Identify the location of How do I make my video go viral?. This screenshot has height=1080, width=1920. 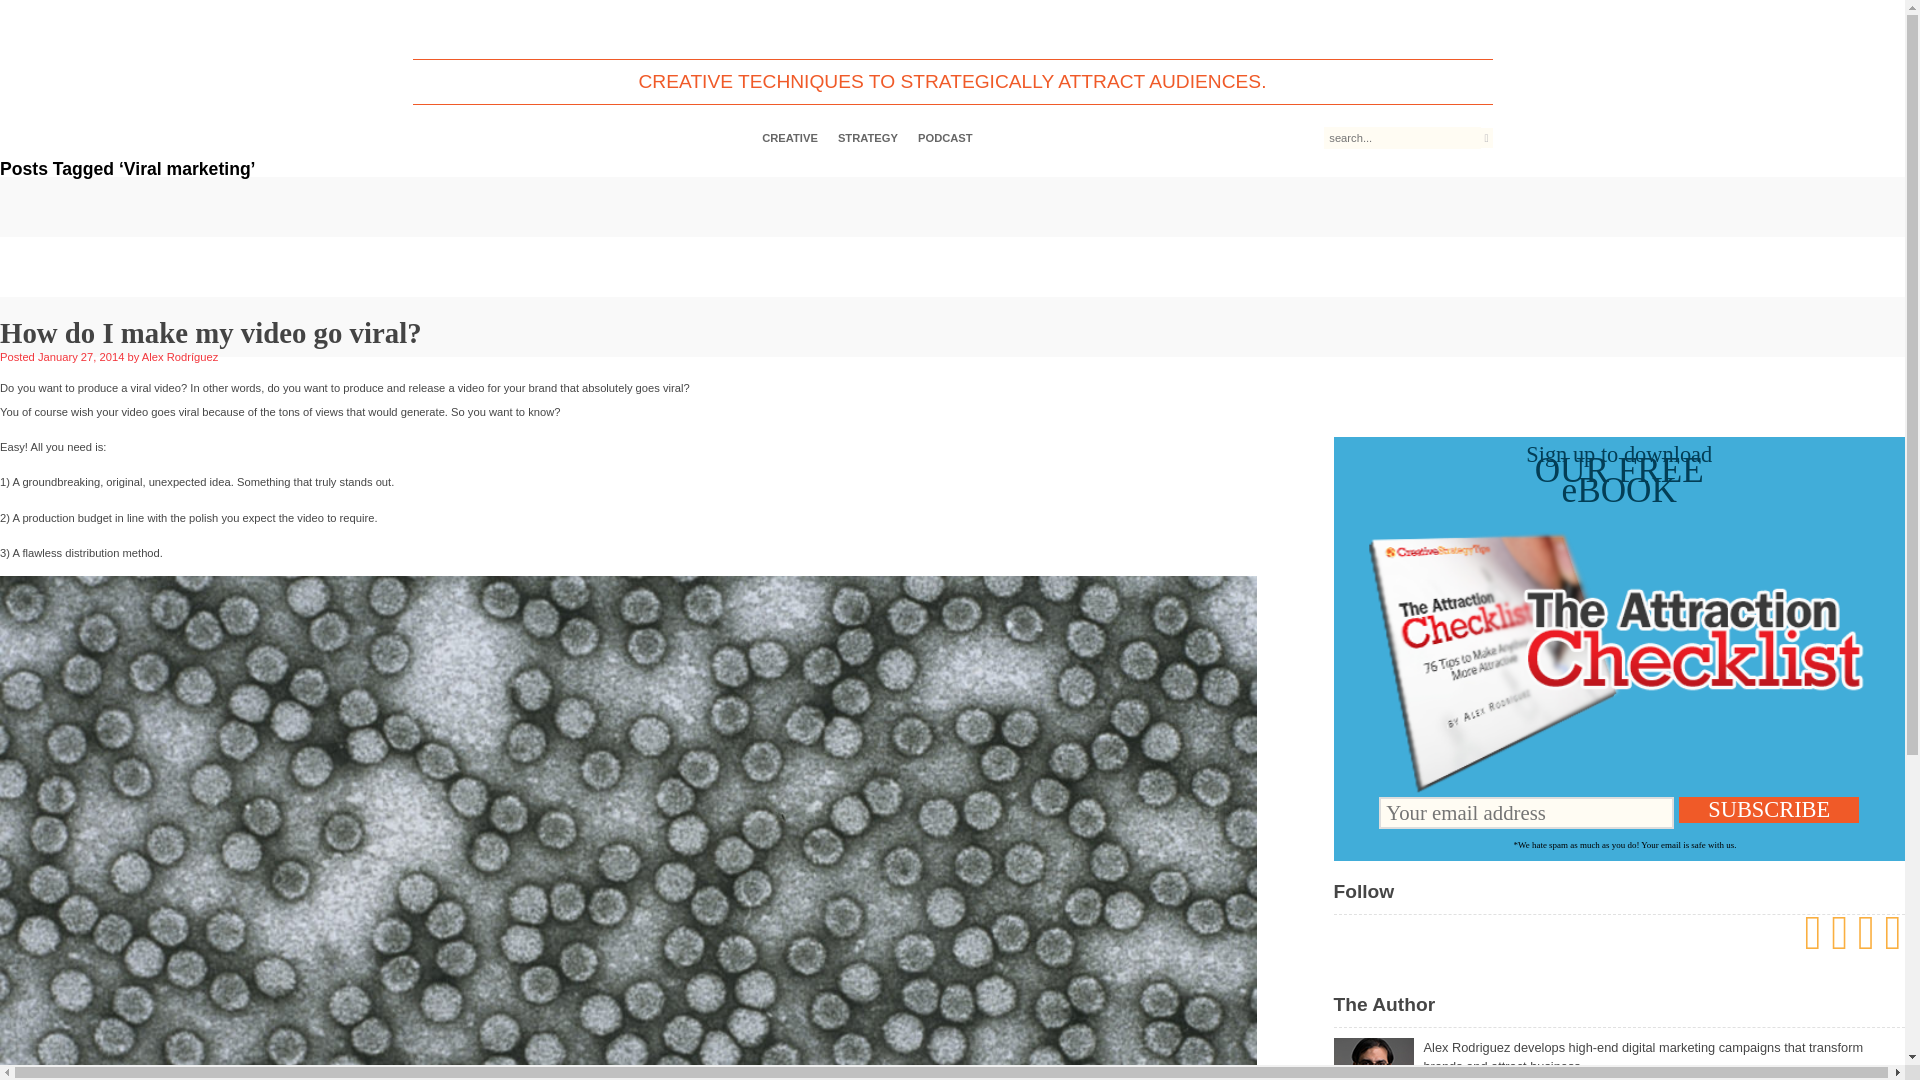
(211, 332).